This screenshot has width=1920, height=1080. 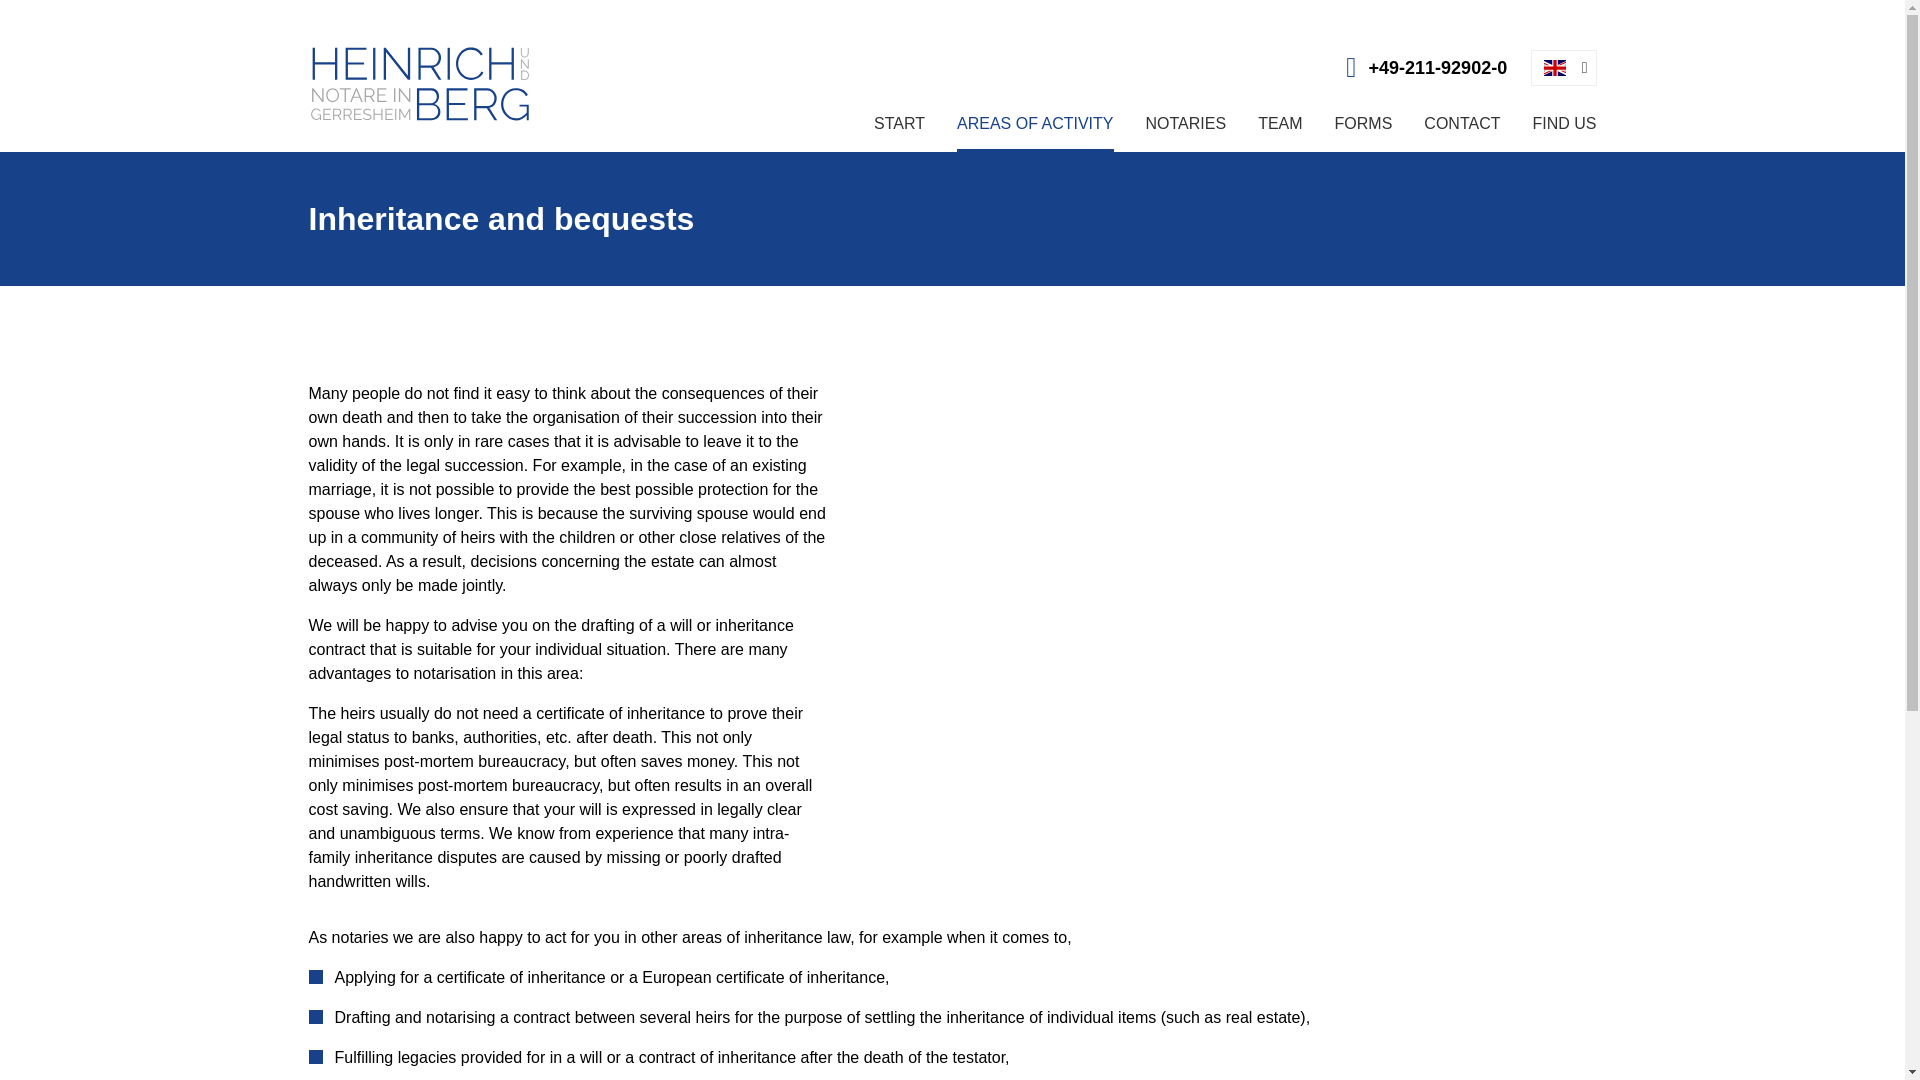 What do you see at coordinates (1034, 124) in the screenshot?
I see `Areas of activity` at bounding box center [1034, 124].